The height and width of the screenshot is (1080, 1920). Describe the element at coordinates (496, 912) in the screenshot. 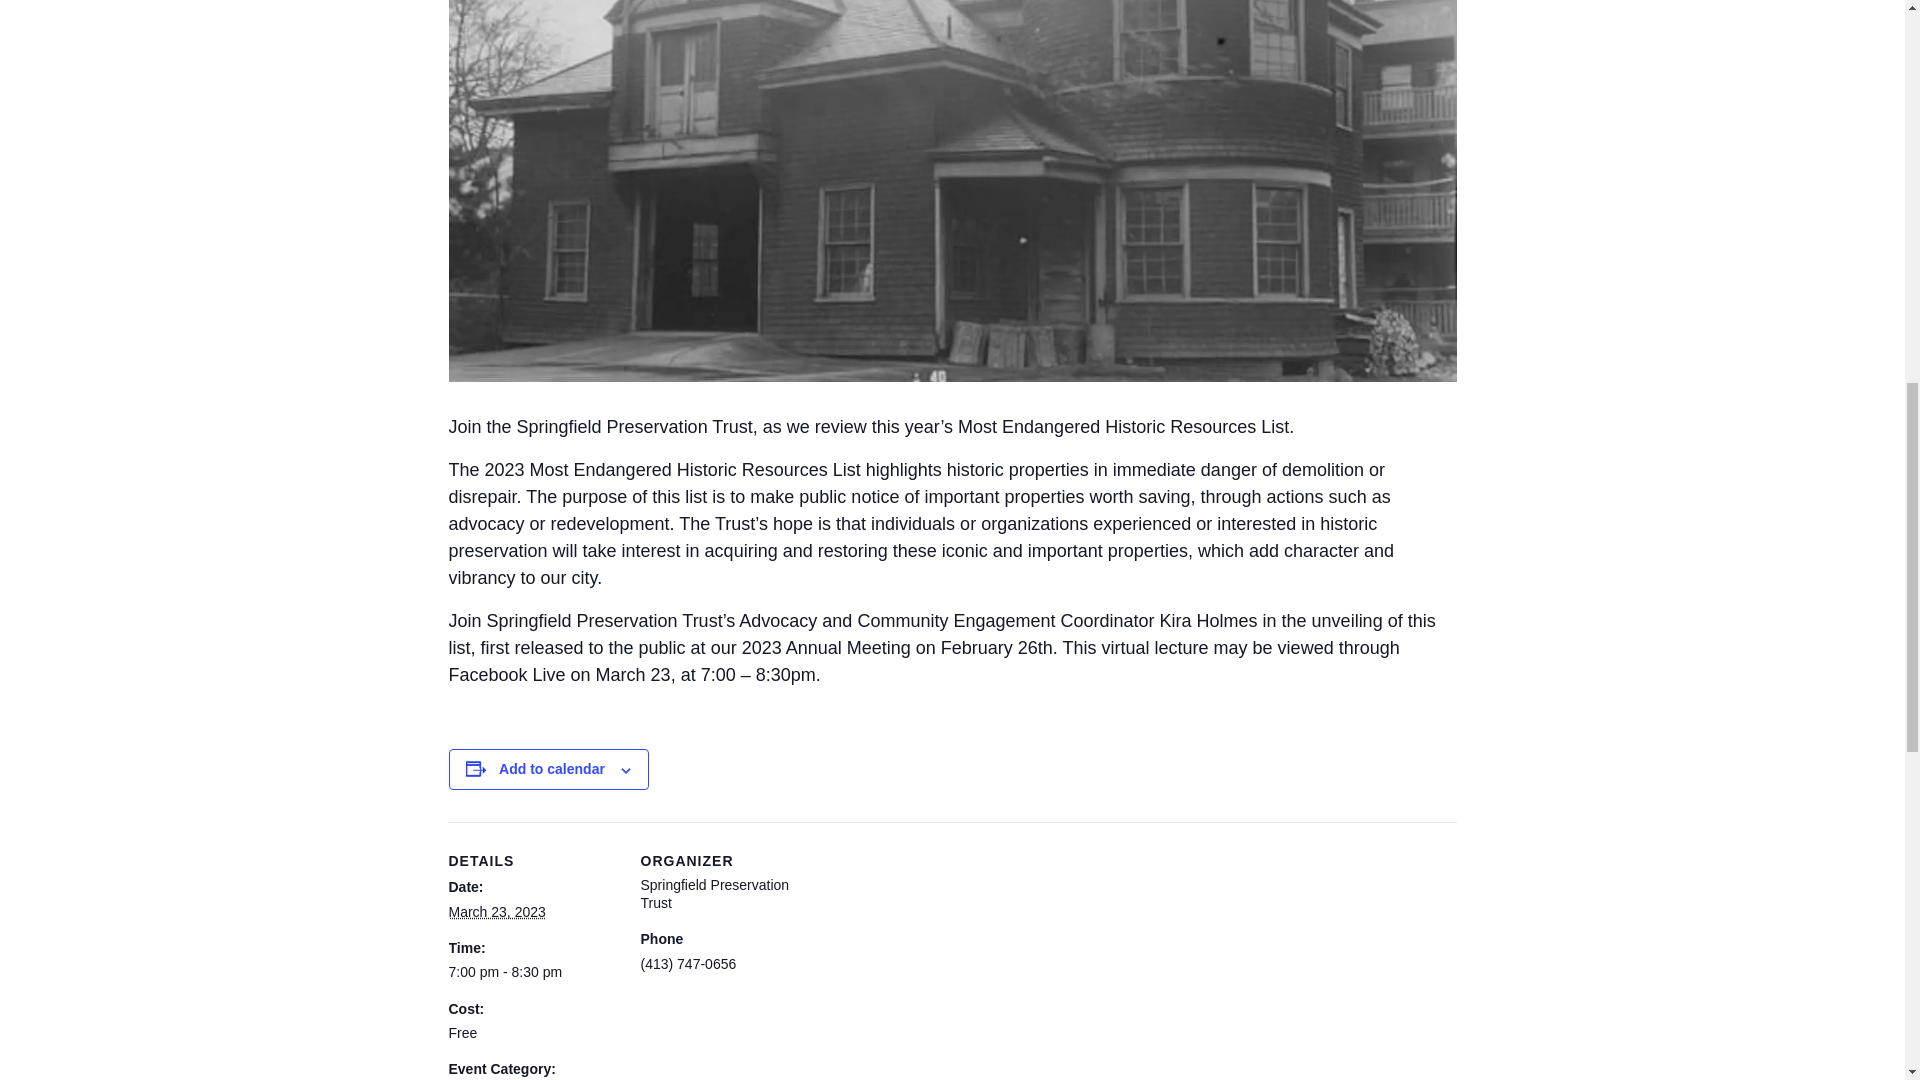

I see `2023-03-23` at that location.